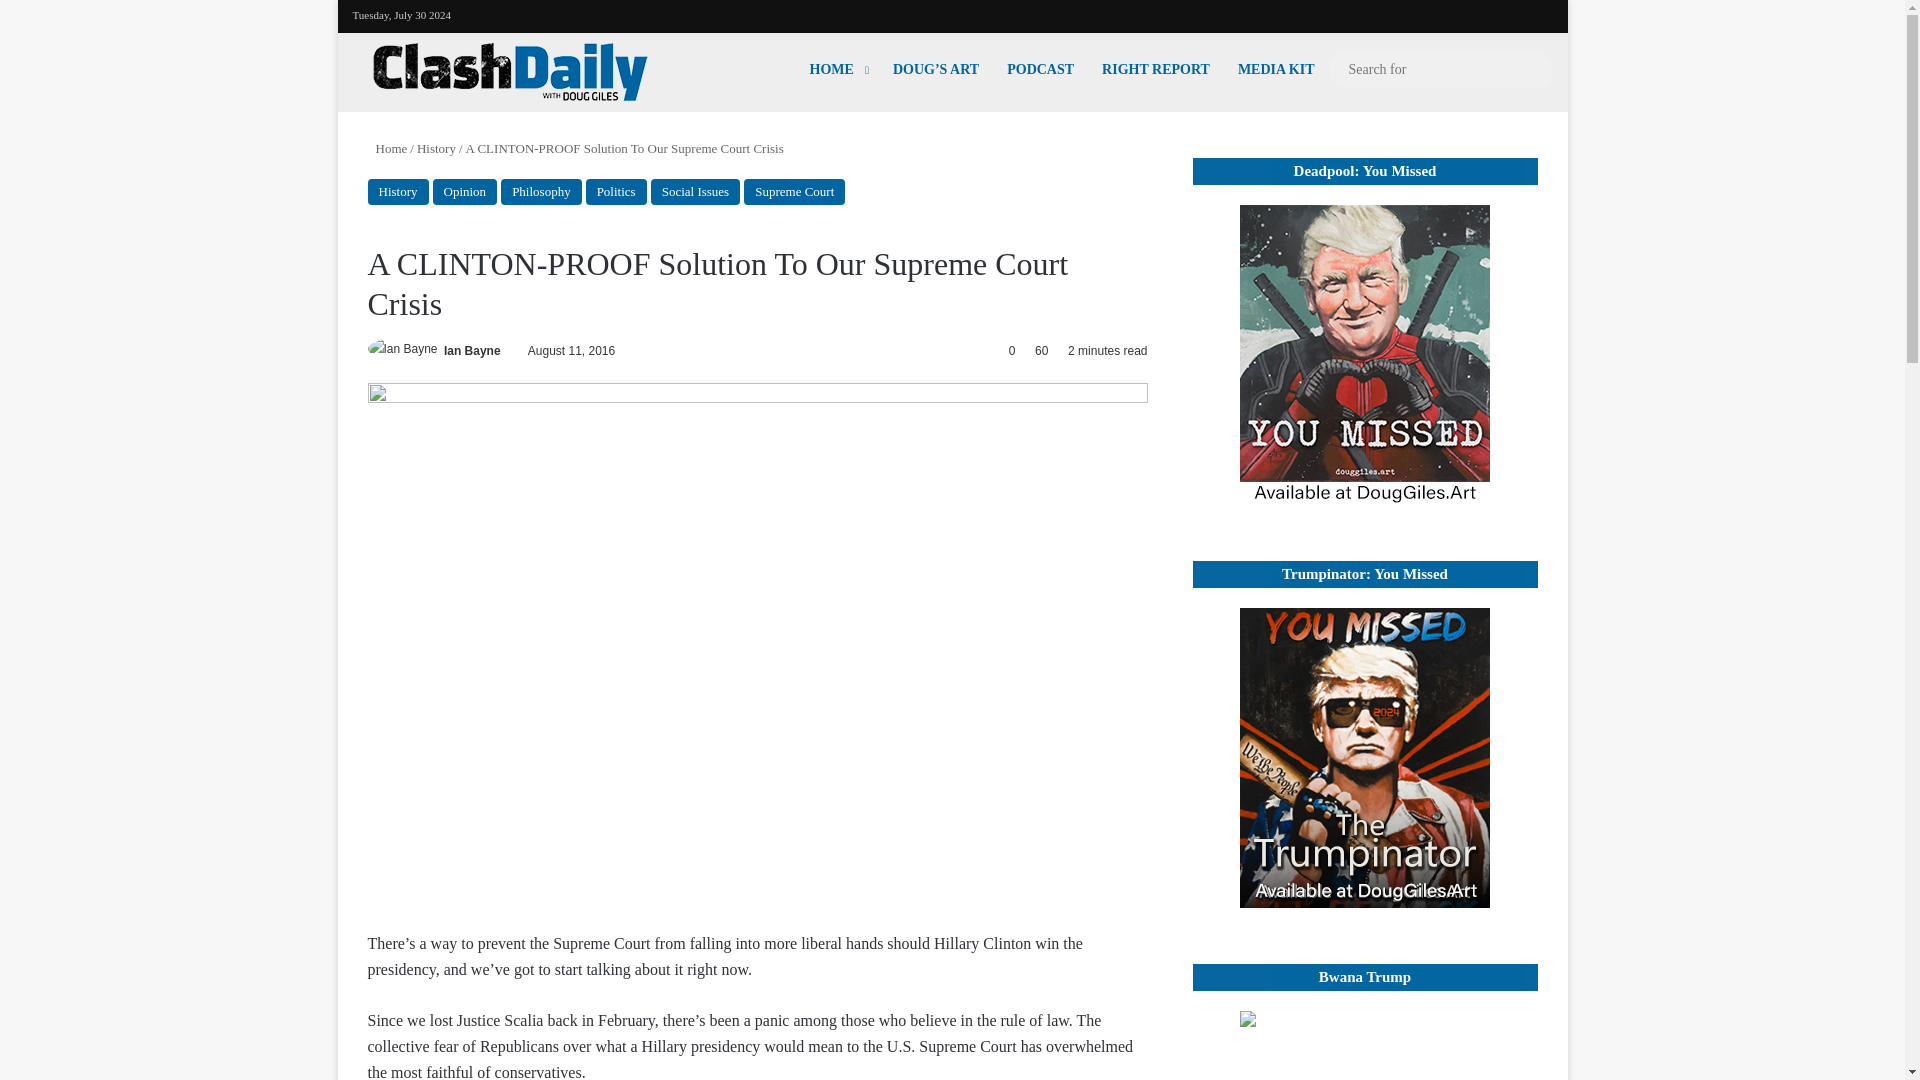  What do you see at coordinates (541, 192) in the screenshot?
I see `Philosophy` at bounding box center [541, 192].